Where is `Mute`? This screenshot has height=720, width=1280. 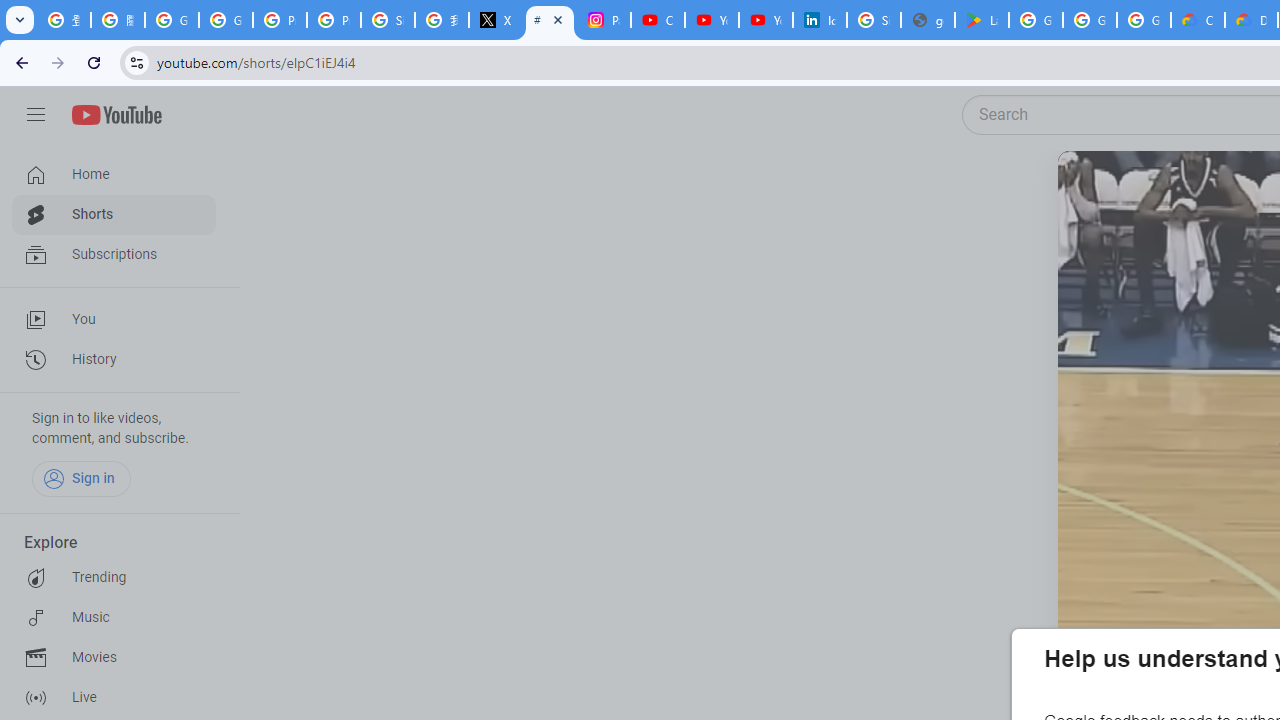 Mute is located at coordinates (1154, 191).